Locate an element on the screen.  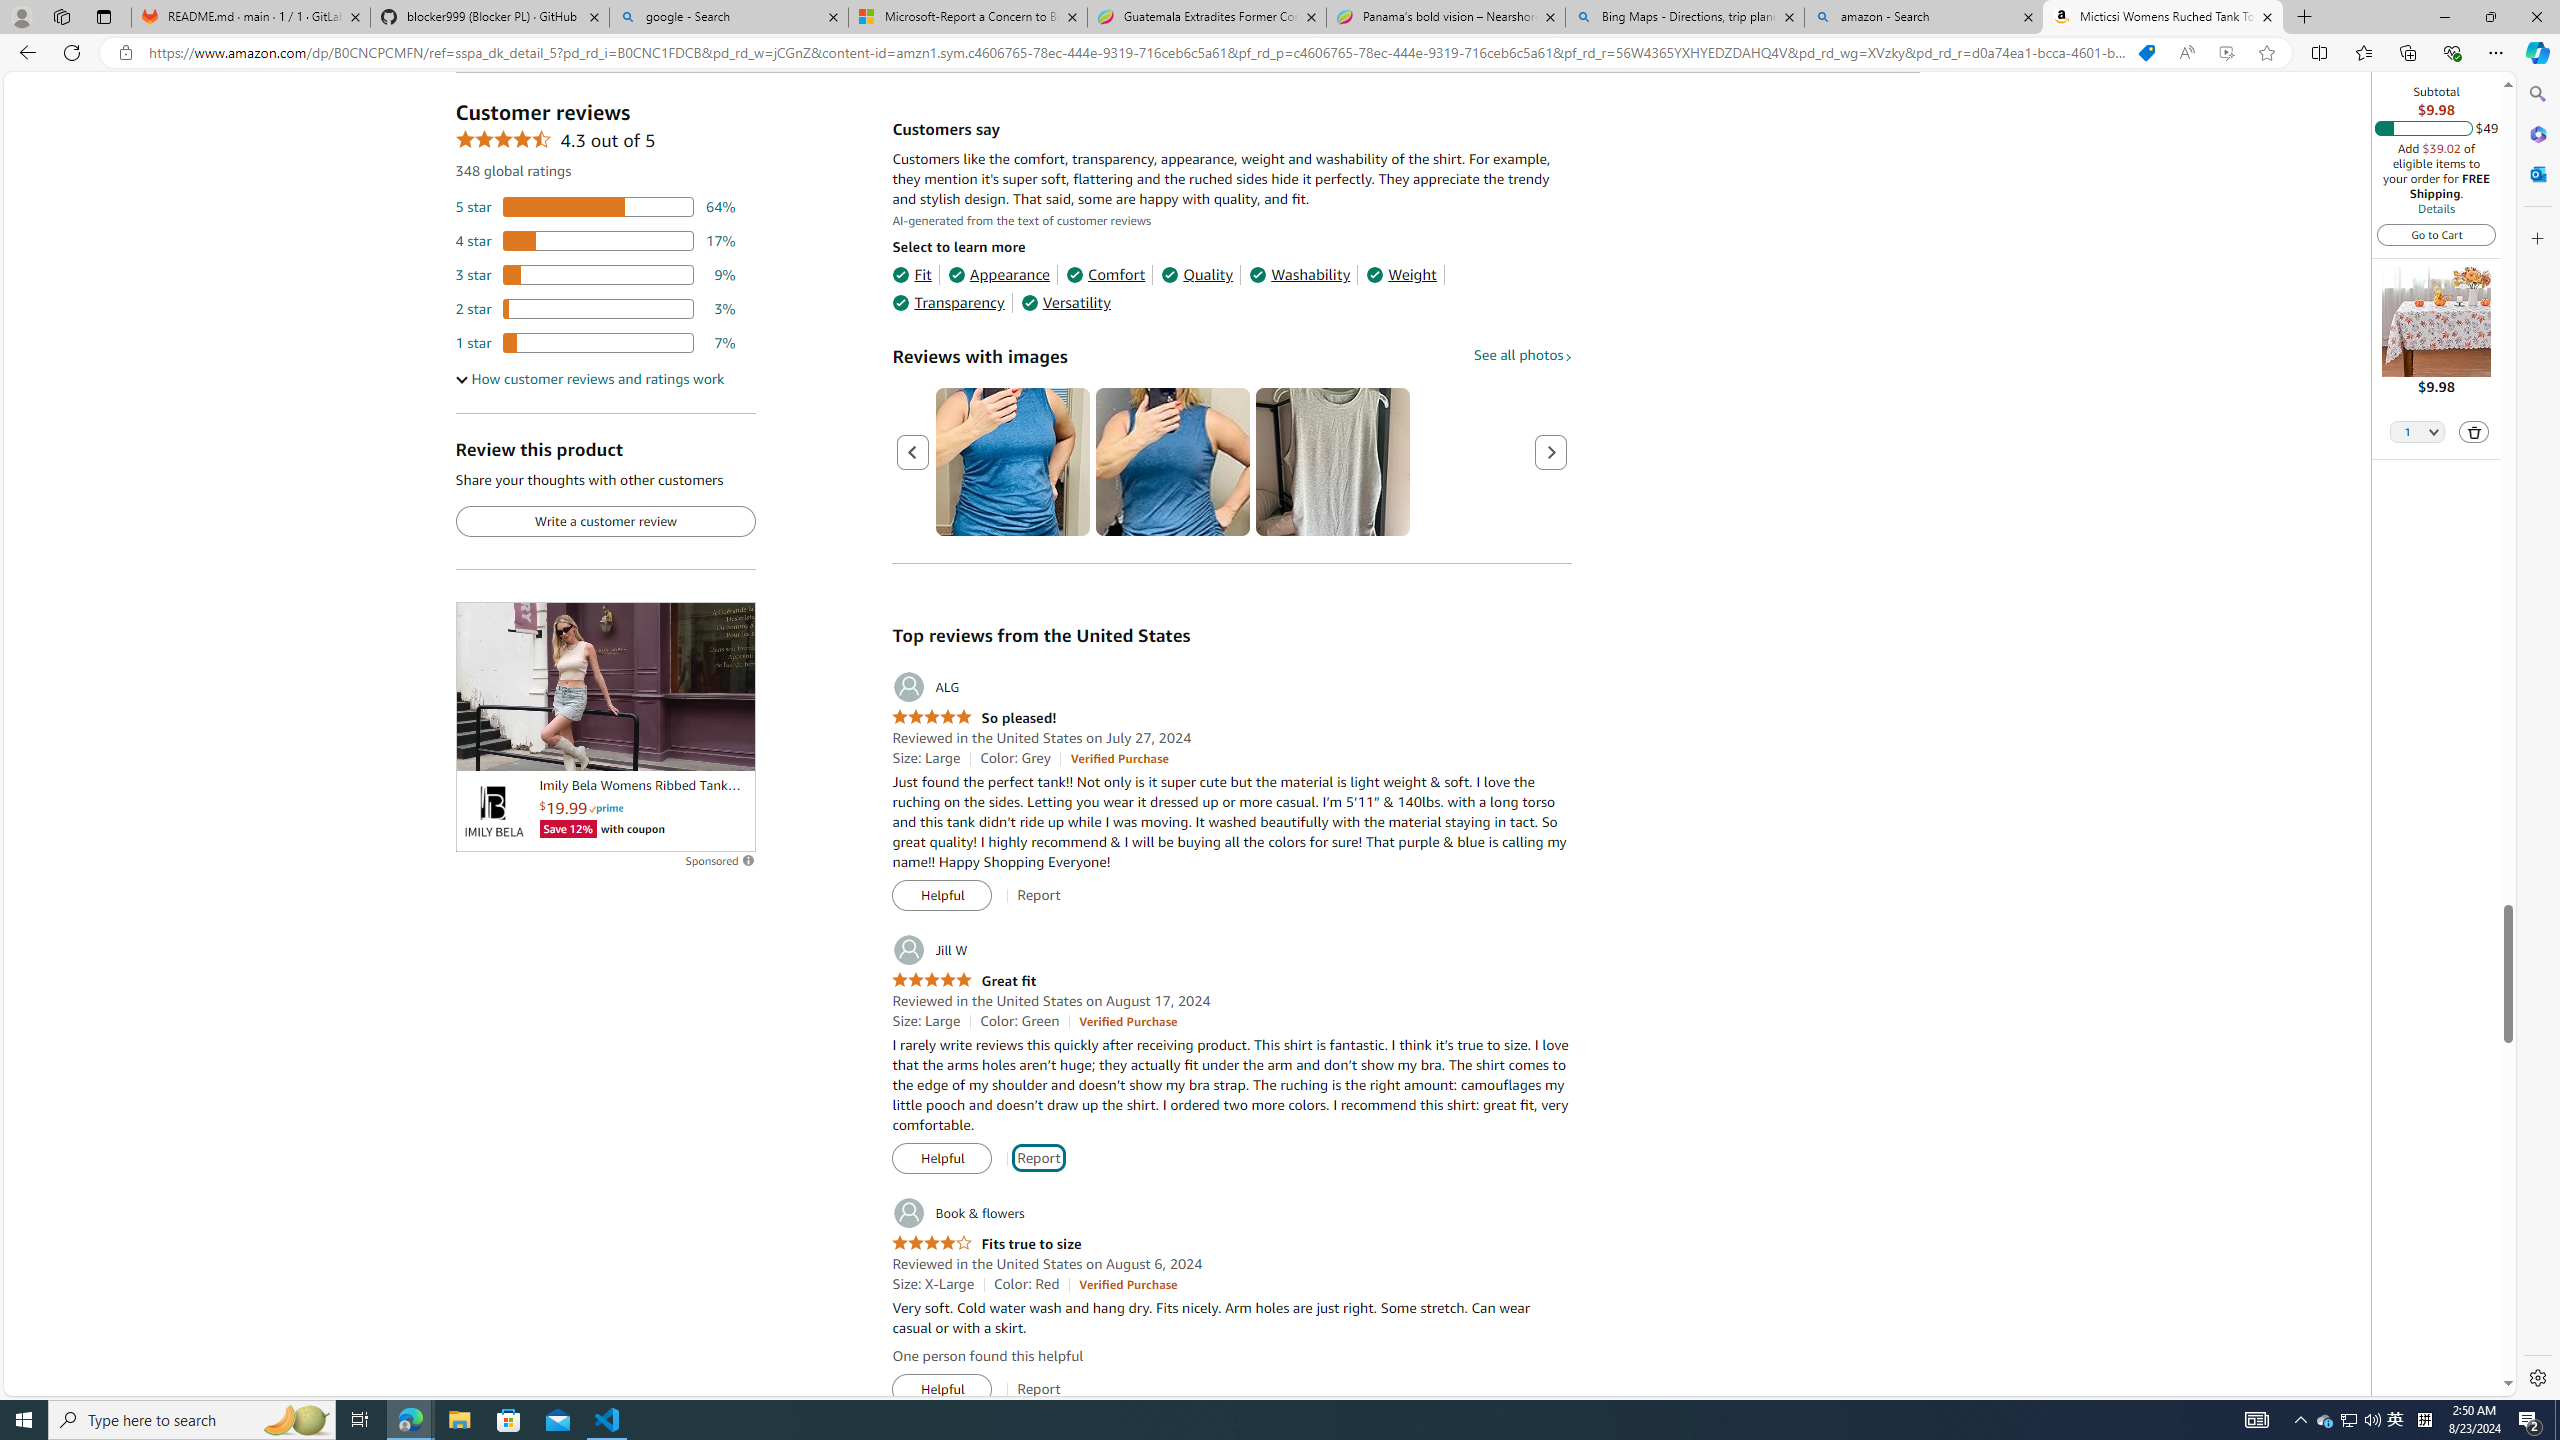
Microsoft-Report a Concern to Bing is located at coordinates (967, 17).